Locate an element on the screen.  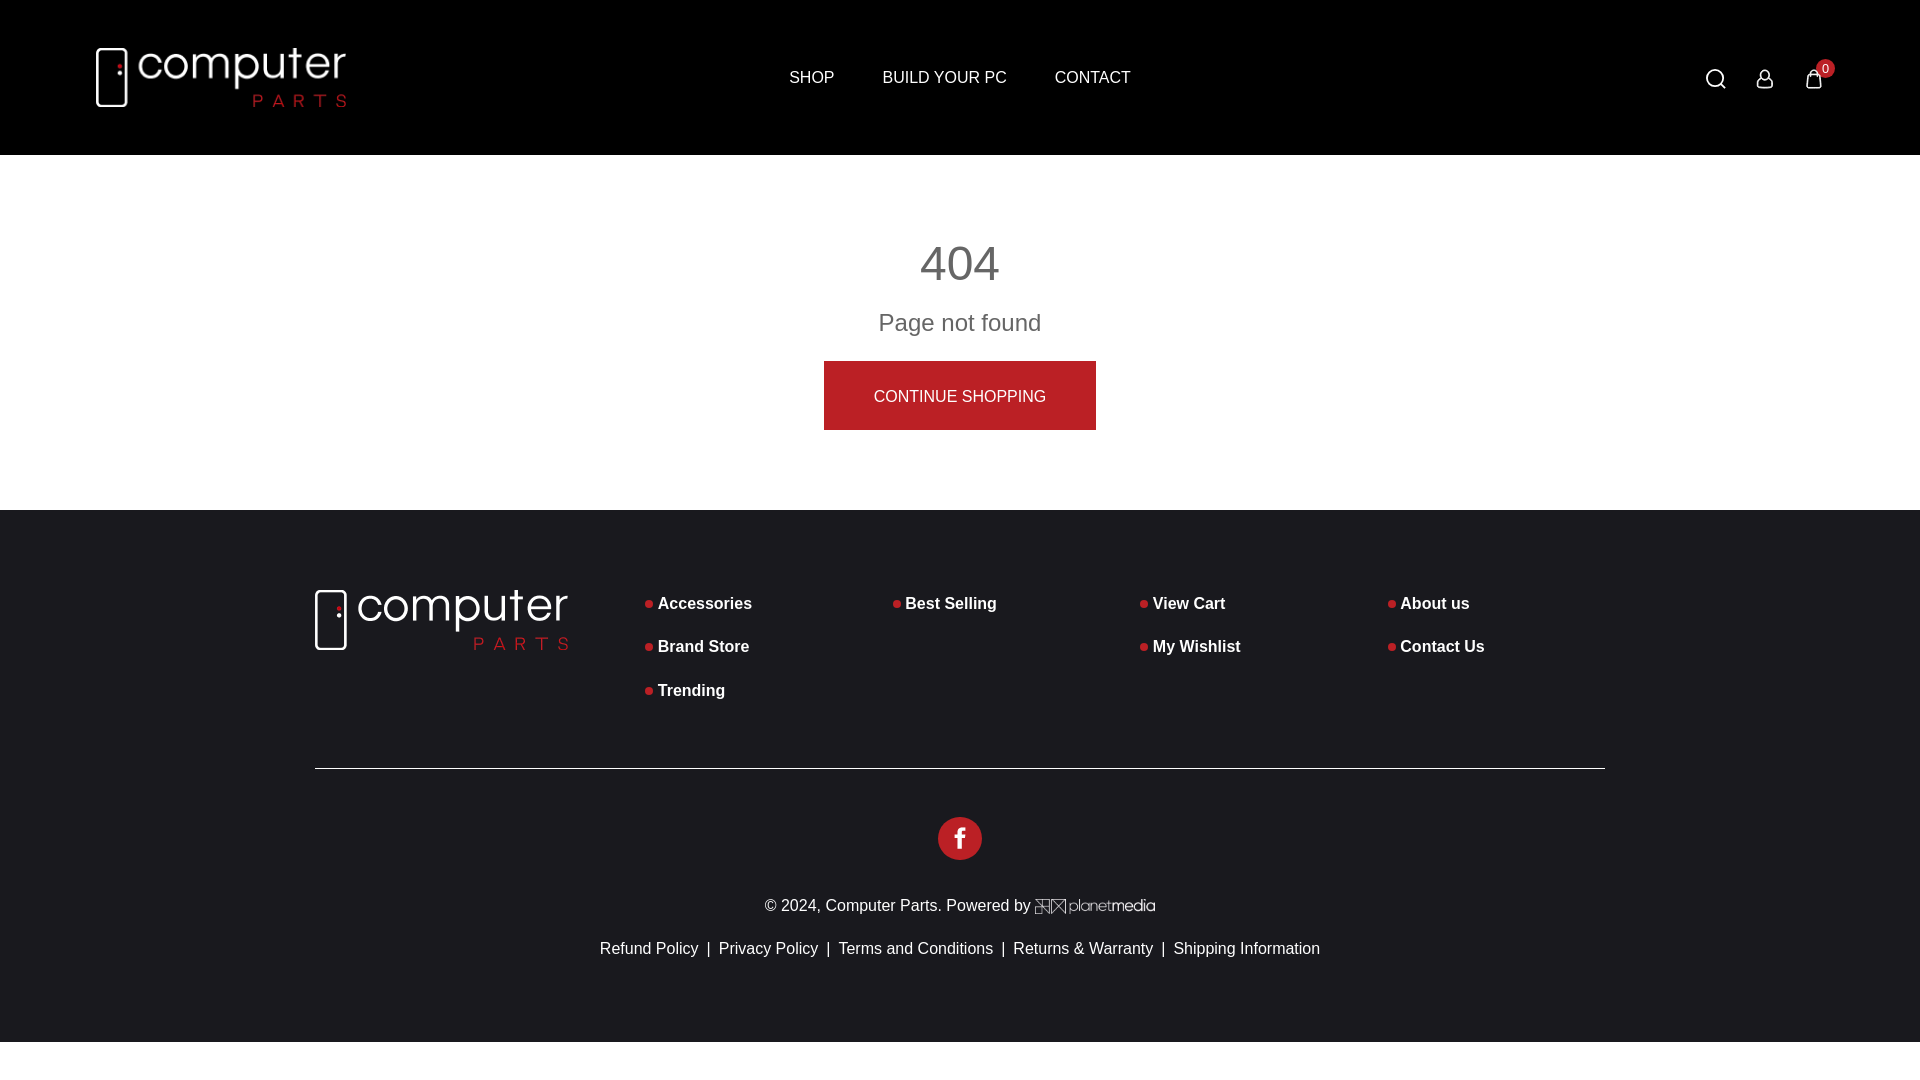
Computer Parts is located at coordinates (880, 905).